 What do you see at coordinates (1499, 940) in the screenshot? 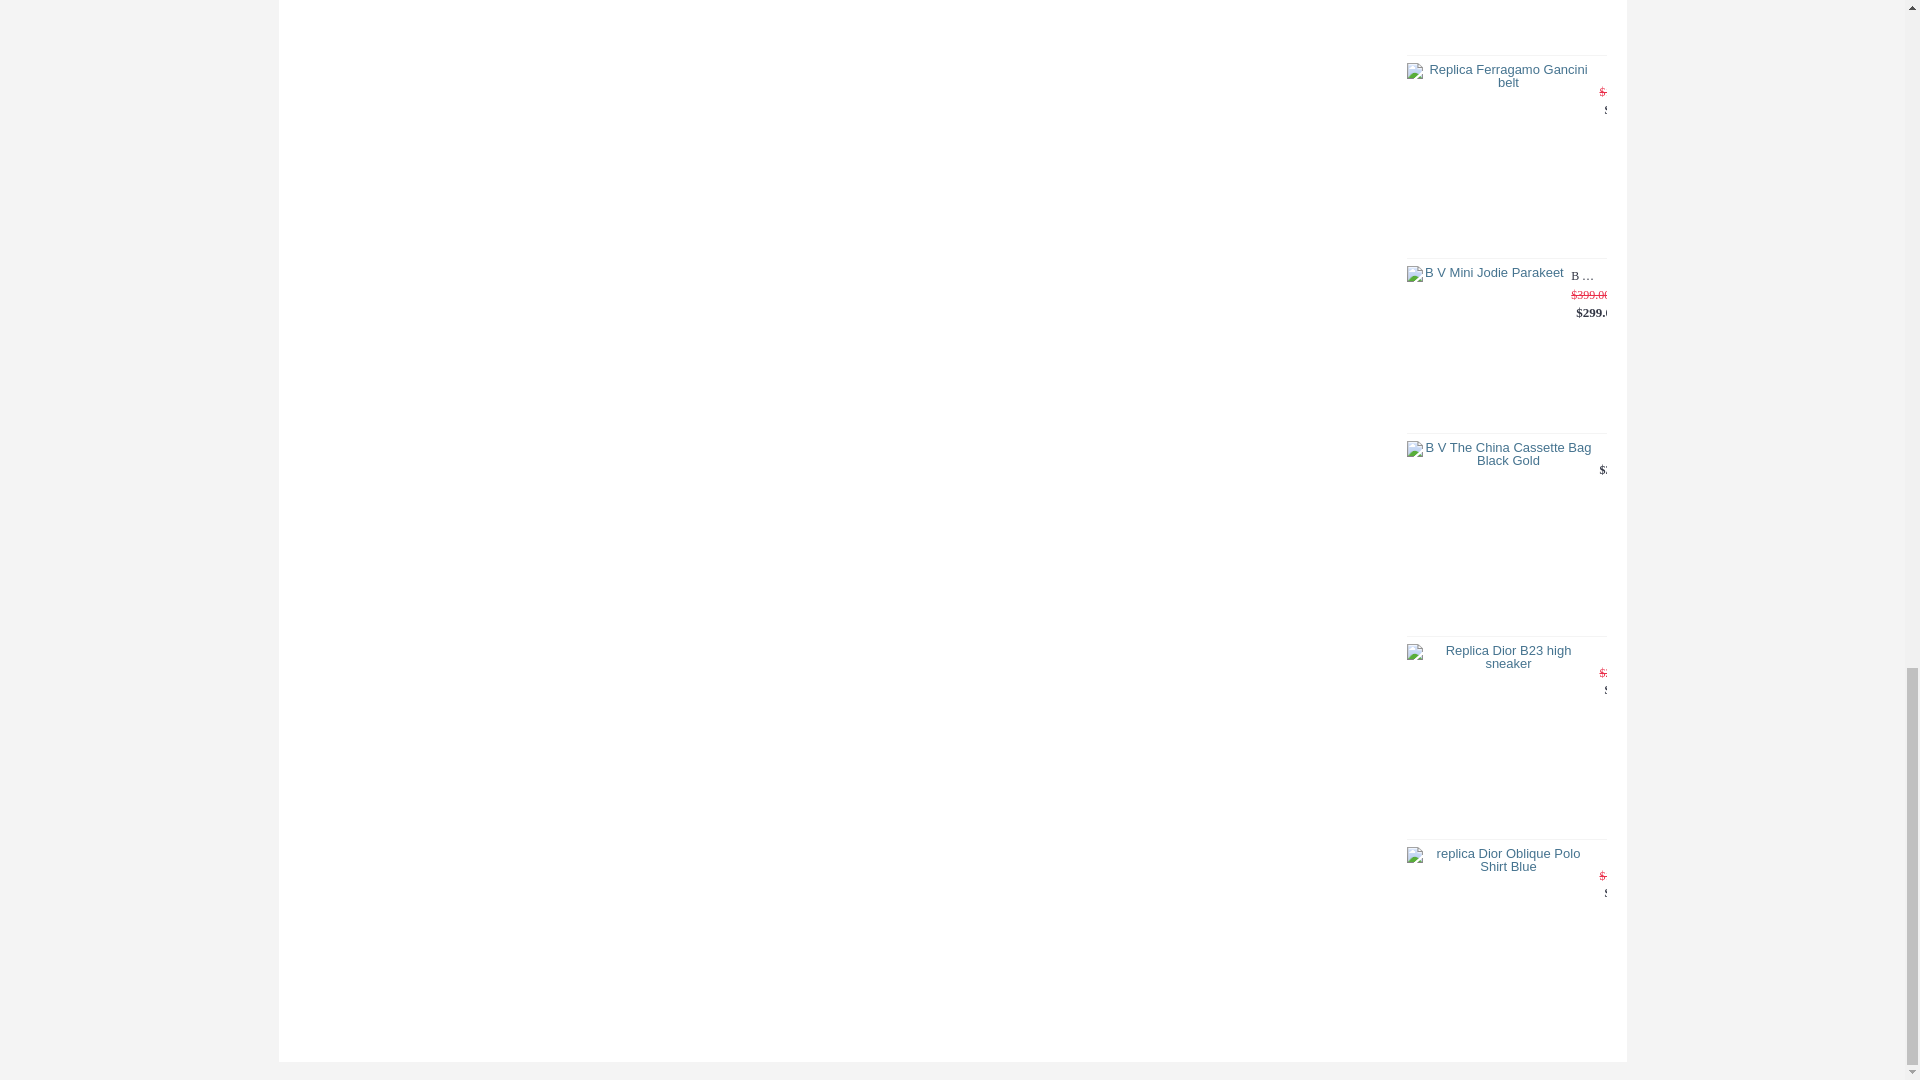
I see `Dior Oblique Polo Shirt Blue` at bounding box center [1499, 940].